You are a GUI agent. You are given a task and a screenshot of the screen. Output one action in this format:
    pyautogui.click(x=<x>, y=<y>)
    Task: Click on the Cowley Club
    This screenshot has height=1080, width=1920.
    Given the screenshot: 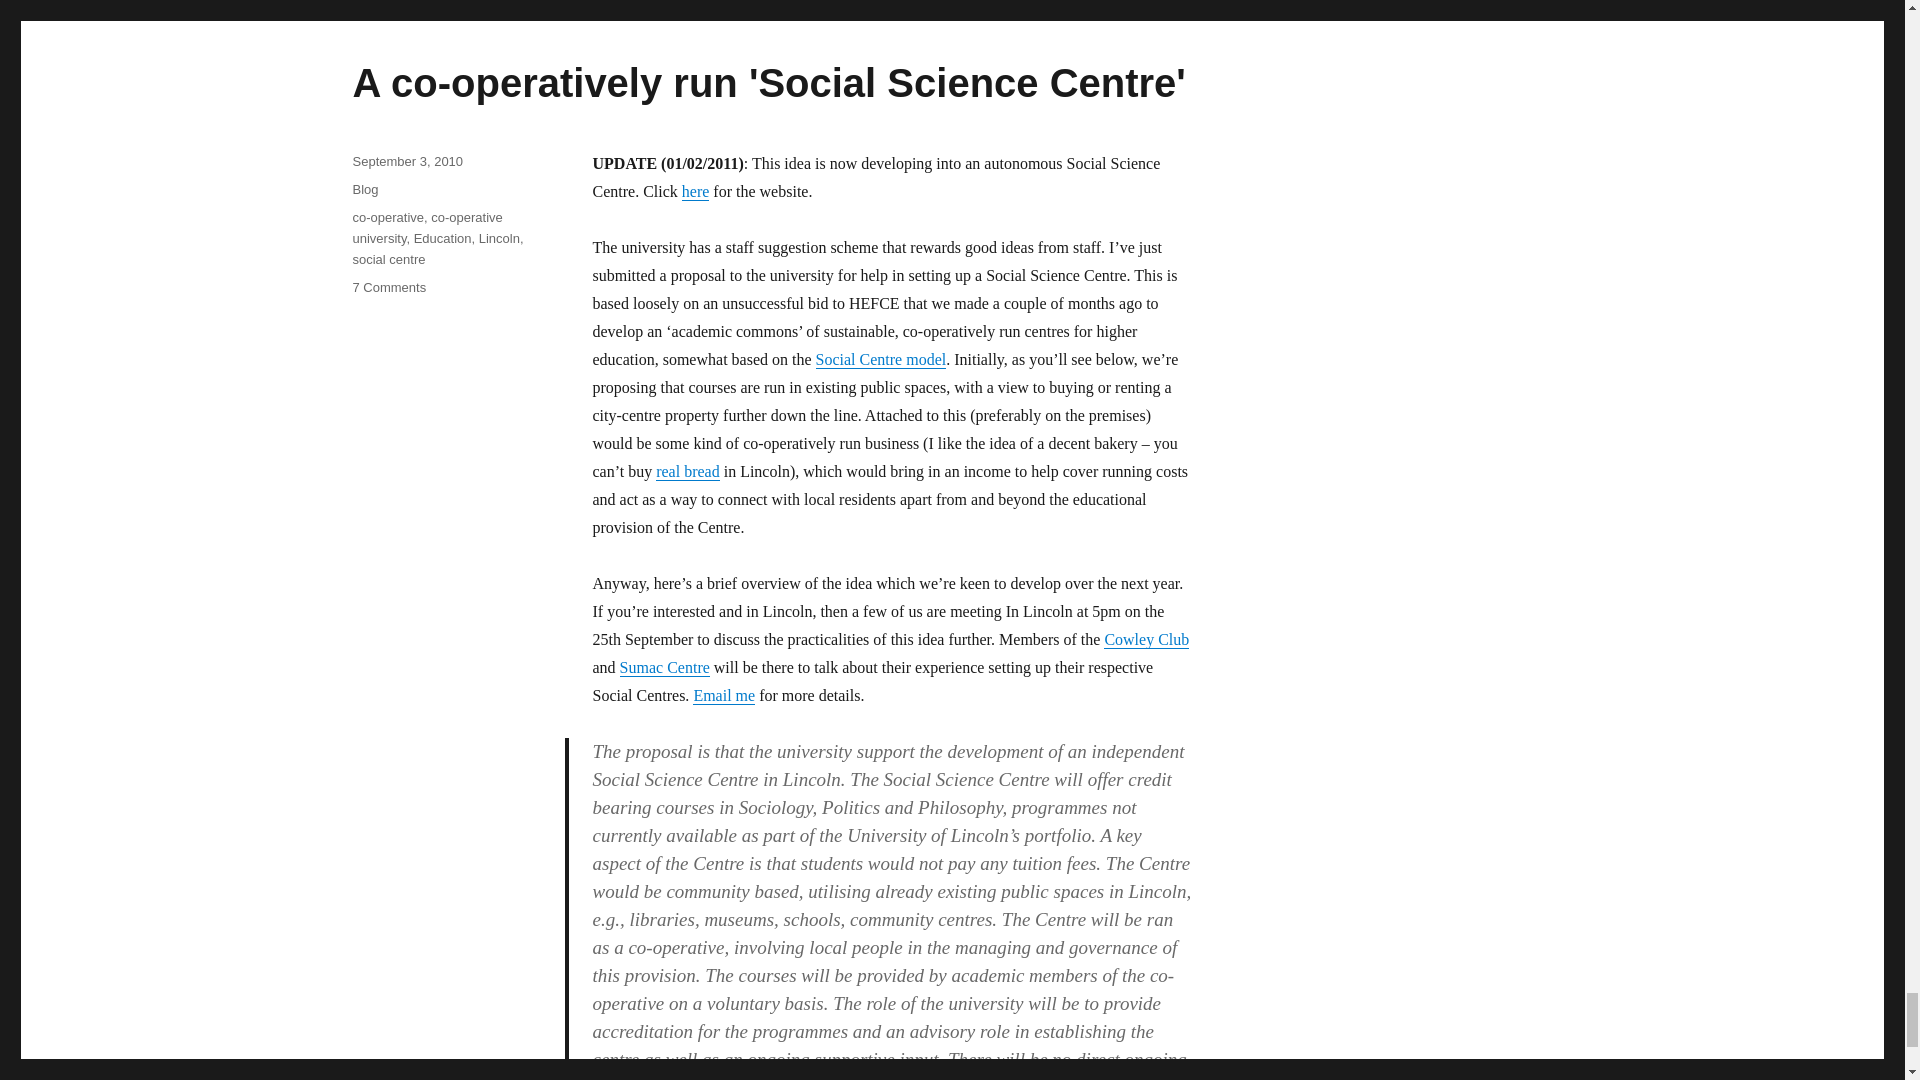 What is the action you would take?
    pyautogui.click(x=1146, y=639)
    